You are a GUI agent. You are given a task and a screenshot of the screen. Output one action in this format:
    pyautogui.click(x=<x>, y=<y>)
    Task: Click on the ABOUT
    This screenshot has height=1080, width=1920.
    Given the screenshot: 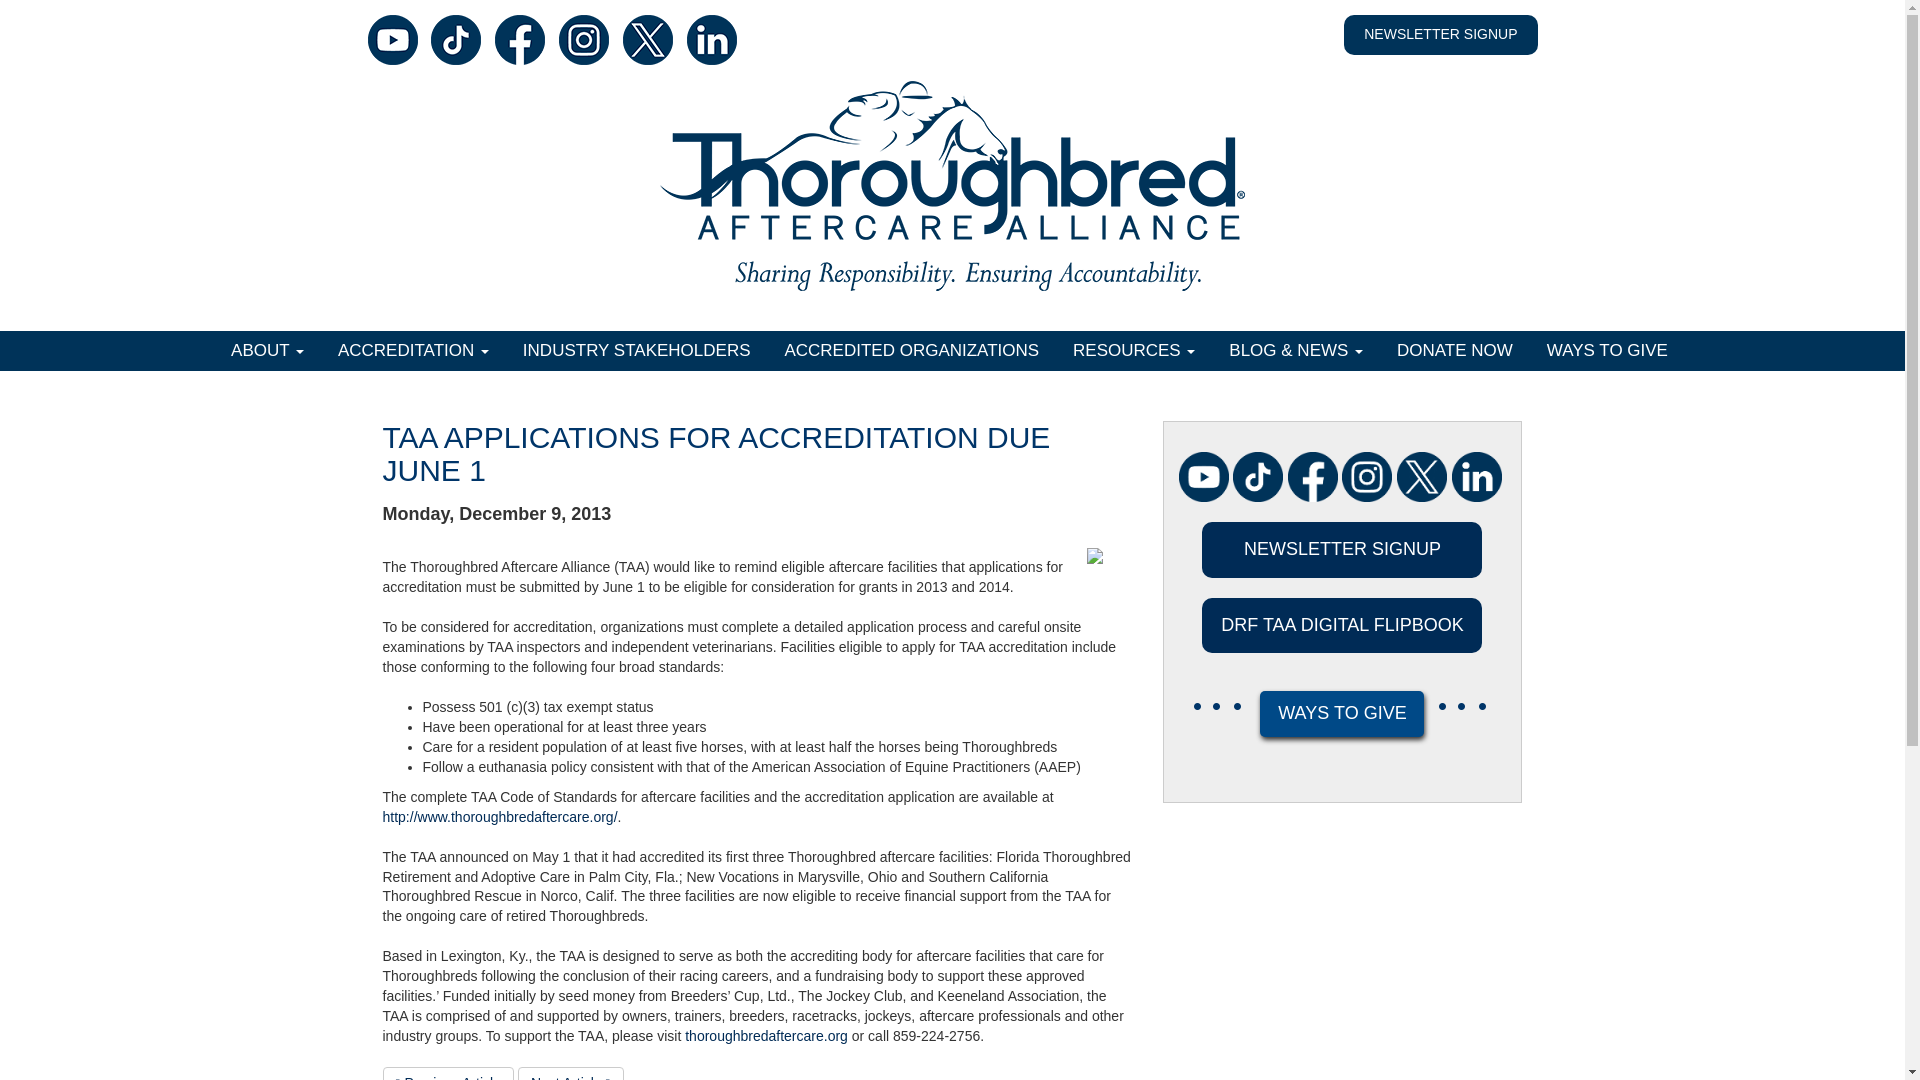 What is the action you would take?
    pyautogui.click(x=270, y=350)
    